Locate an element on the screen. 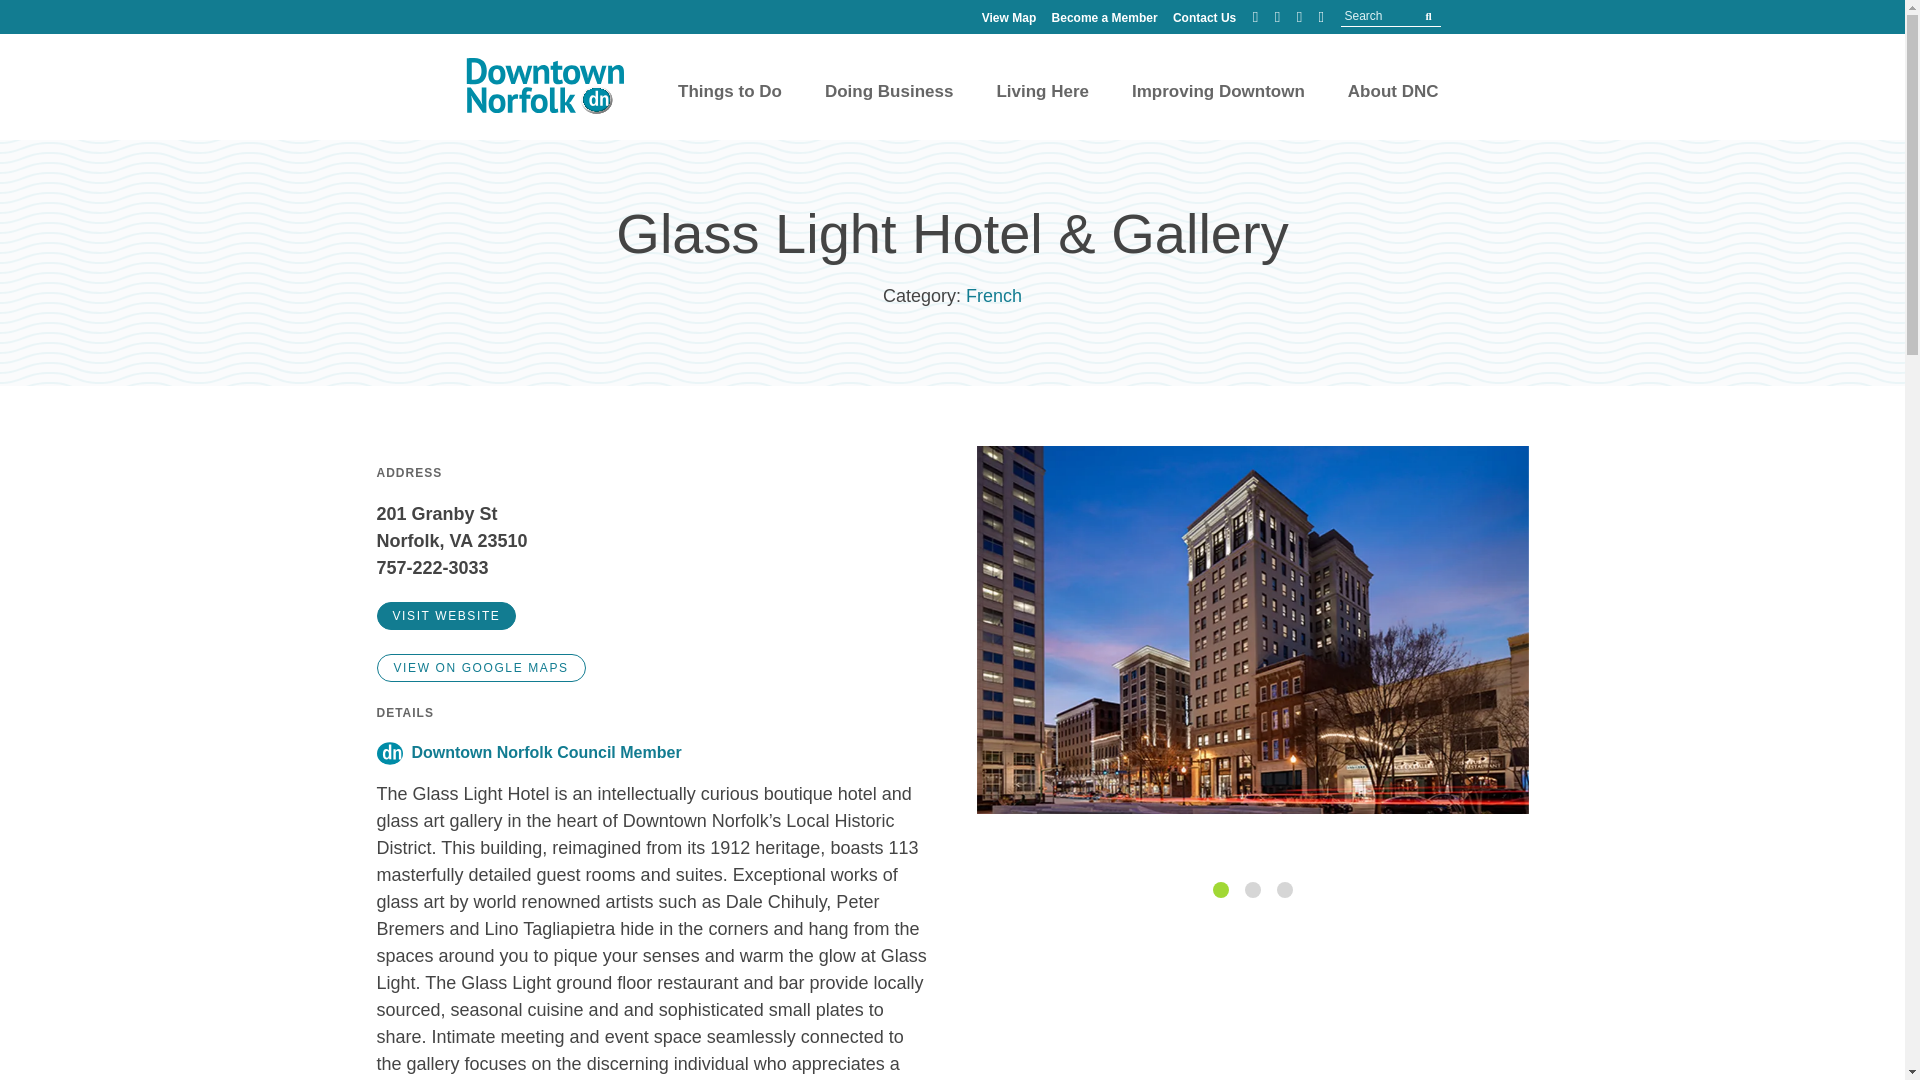  Things to Do is located at coordinates (729, 106).